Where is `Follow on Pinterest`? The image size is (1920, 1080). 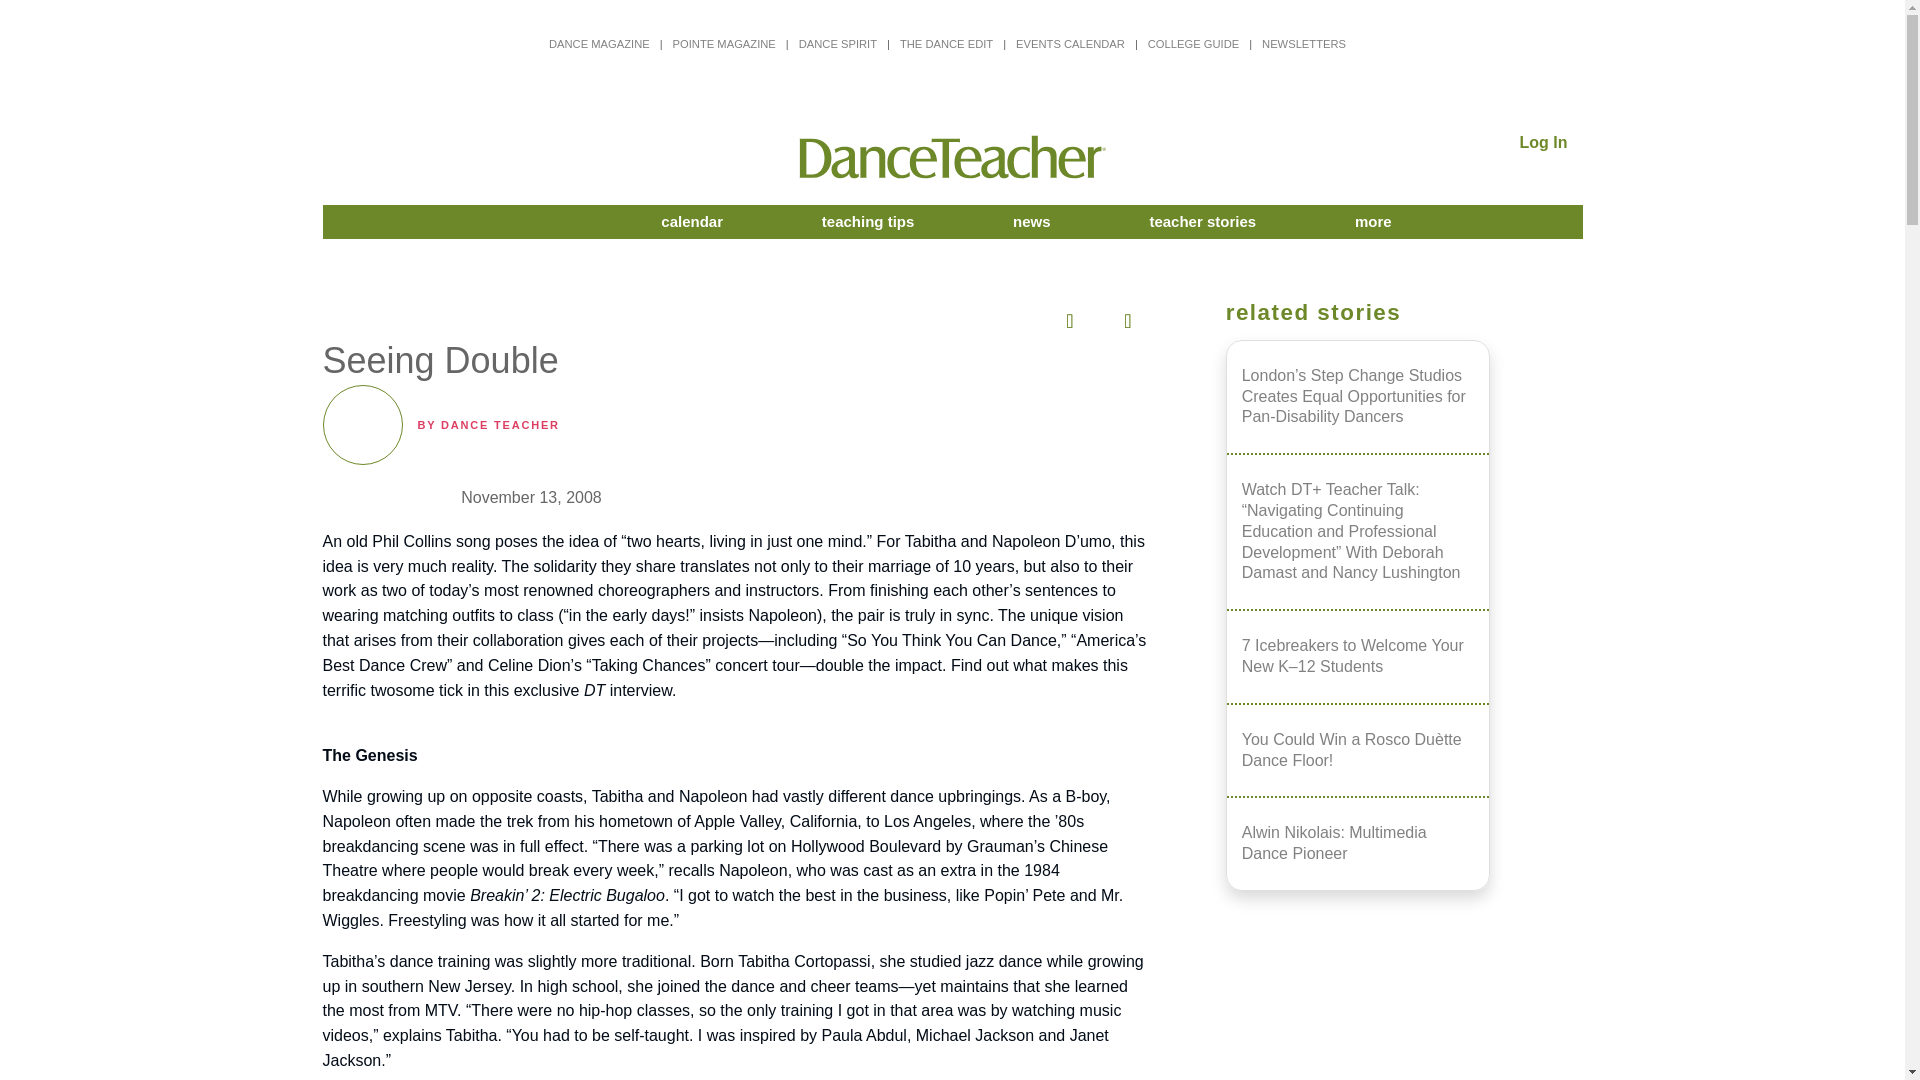 Follow on Pinterest is located at coordinates (950, 316).